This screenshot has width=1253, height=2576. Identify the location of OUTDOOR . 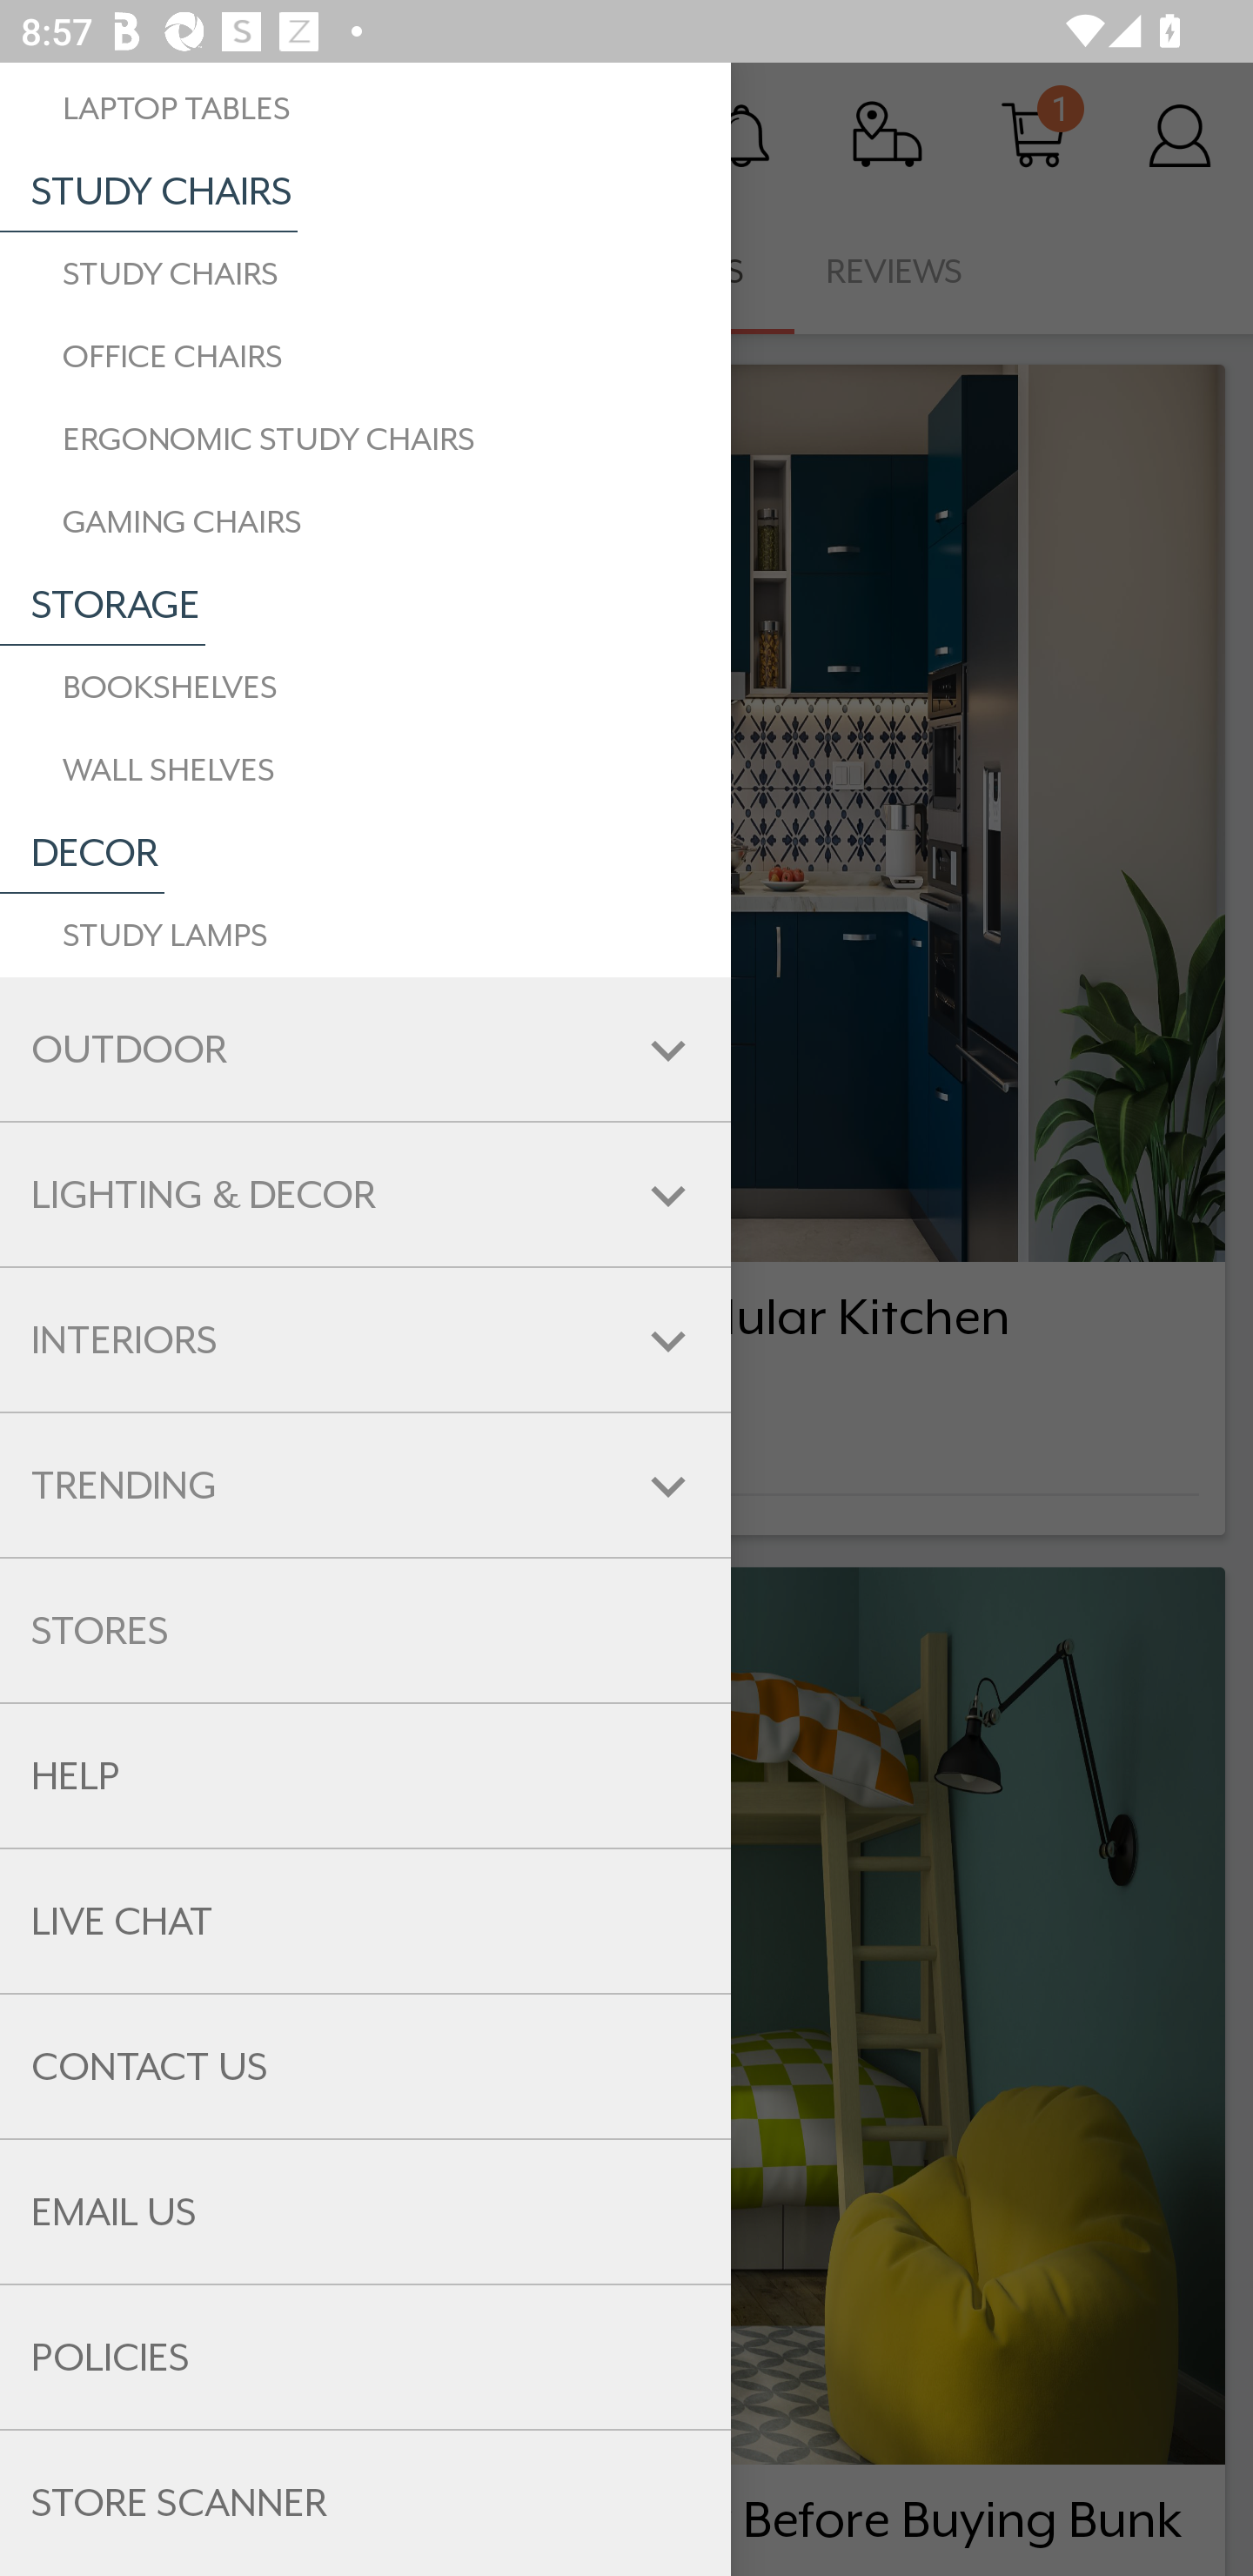
(365, 1050).